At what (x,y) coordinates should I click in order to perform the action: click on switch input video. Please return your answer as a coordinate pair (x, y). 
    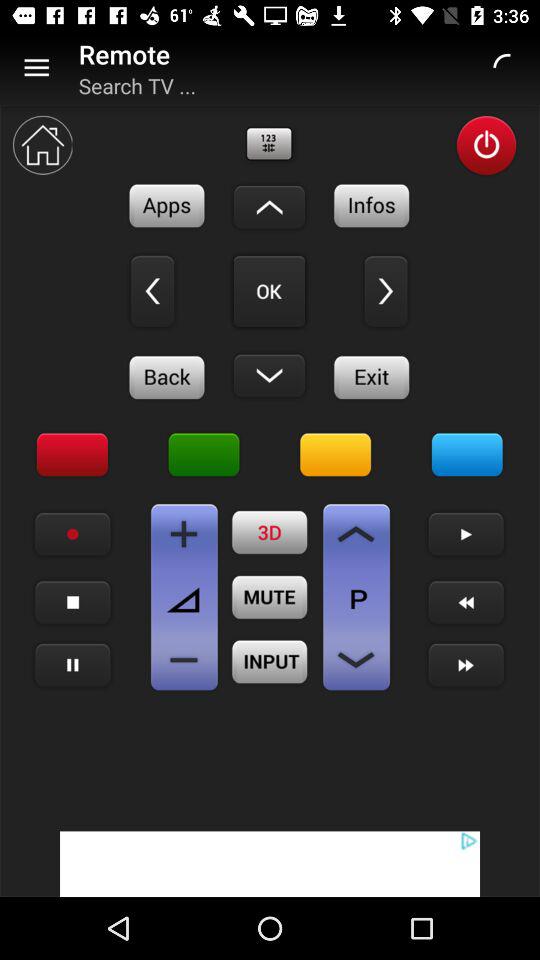
    Looking at the image, I should click on (270, 662).